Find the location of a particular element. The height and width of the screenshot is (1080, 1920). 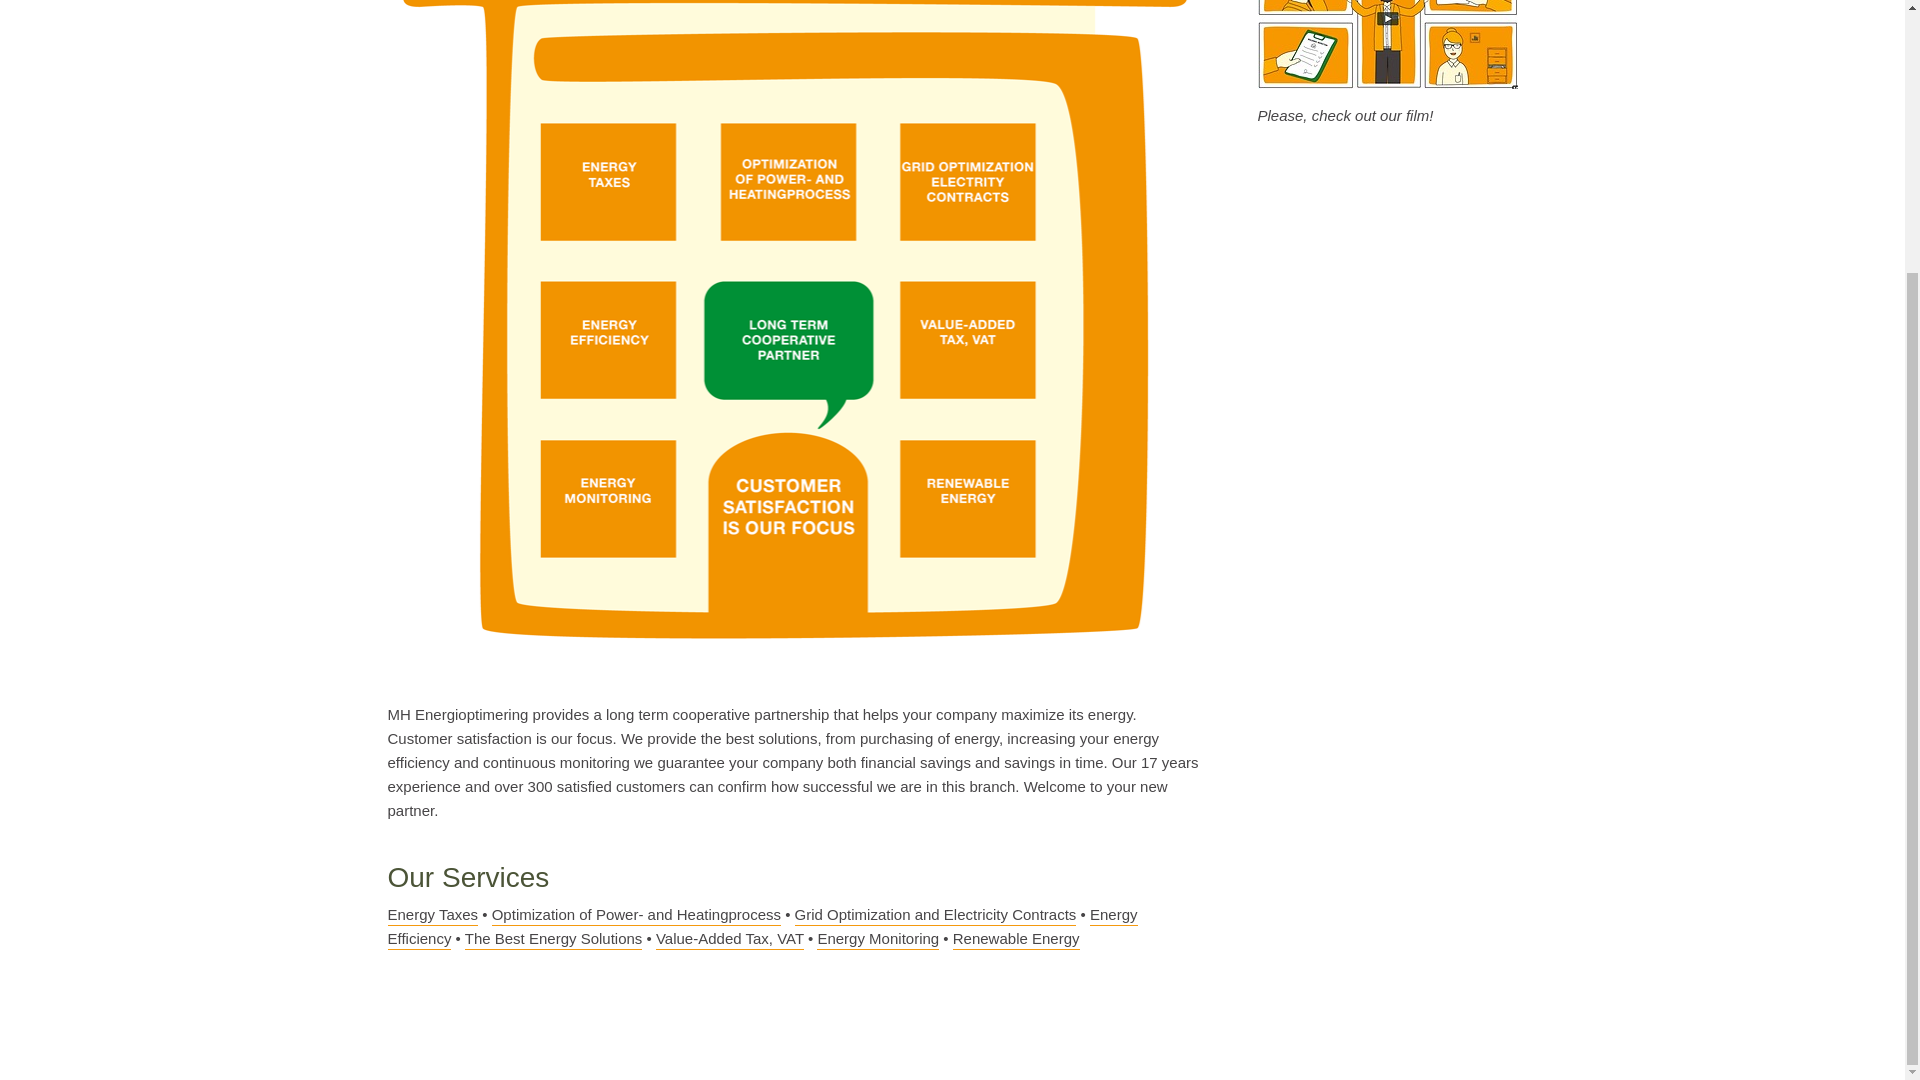

Grid Optimization and Electricity Contracts is located at coordinates (936, 916).